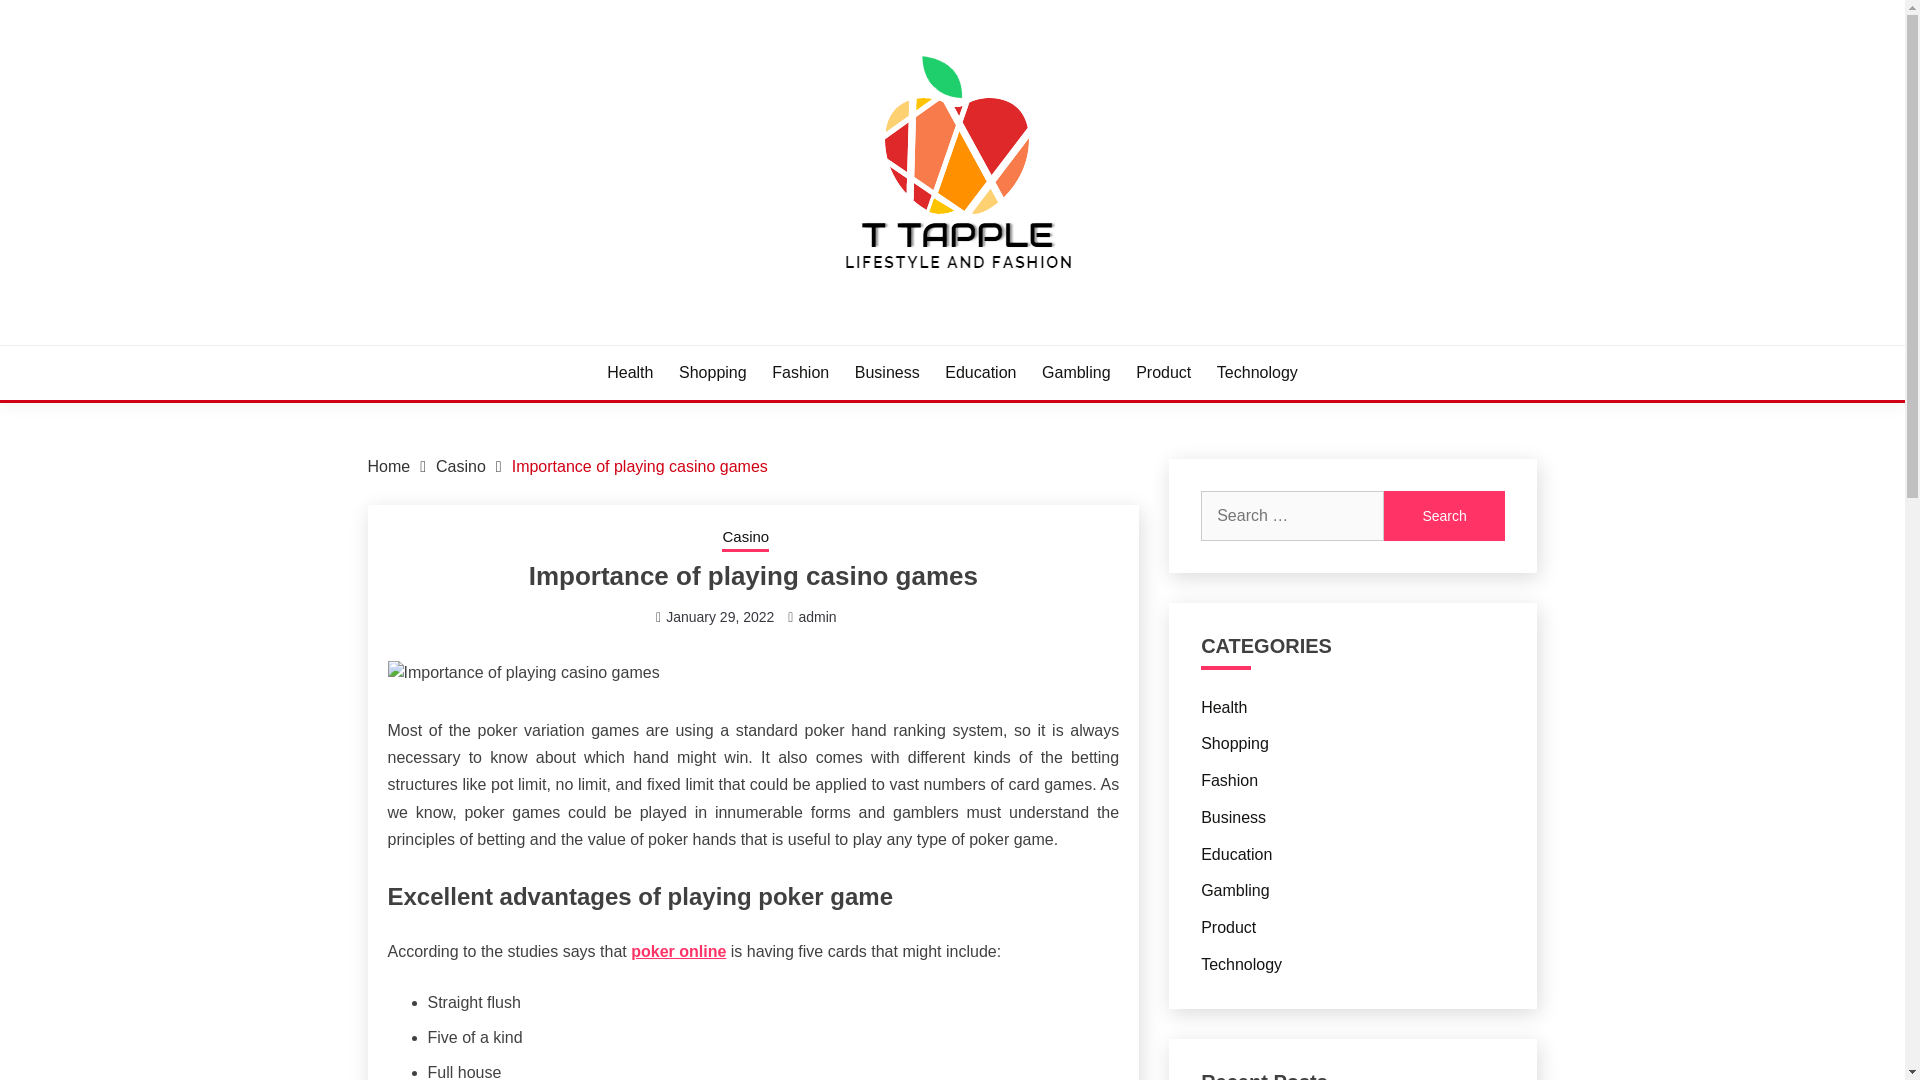  I want to click on admin, so click(816, 617).